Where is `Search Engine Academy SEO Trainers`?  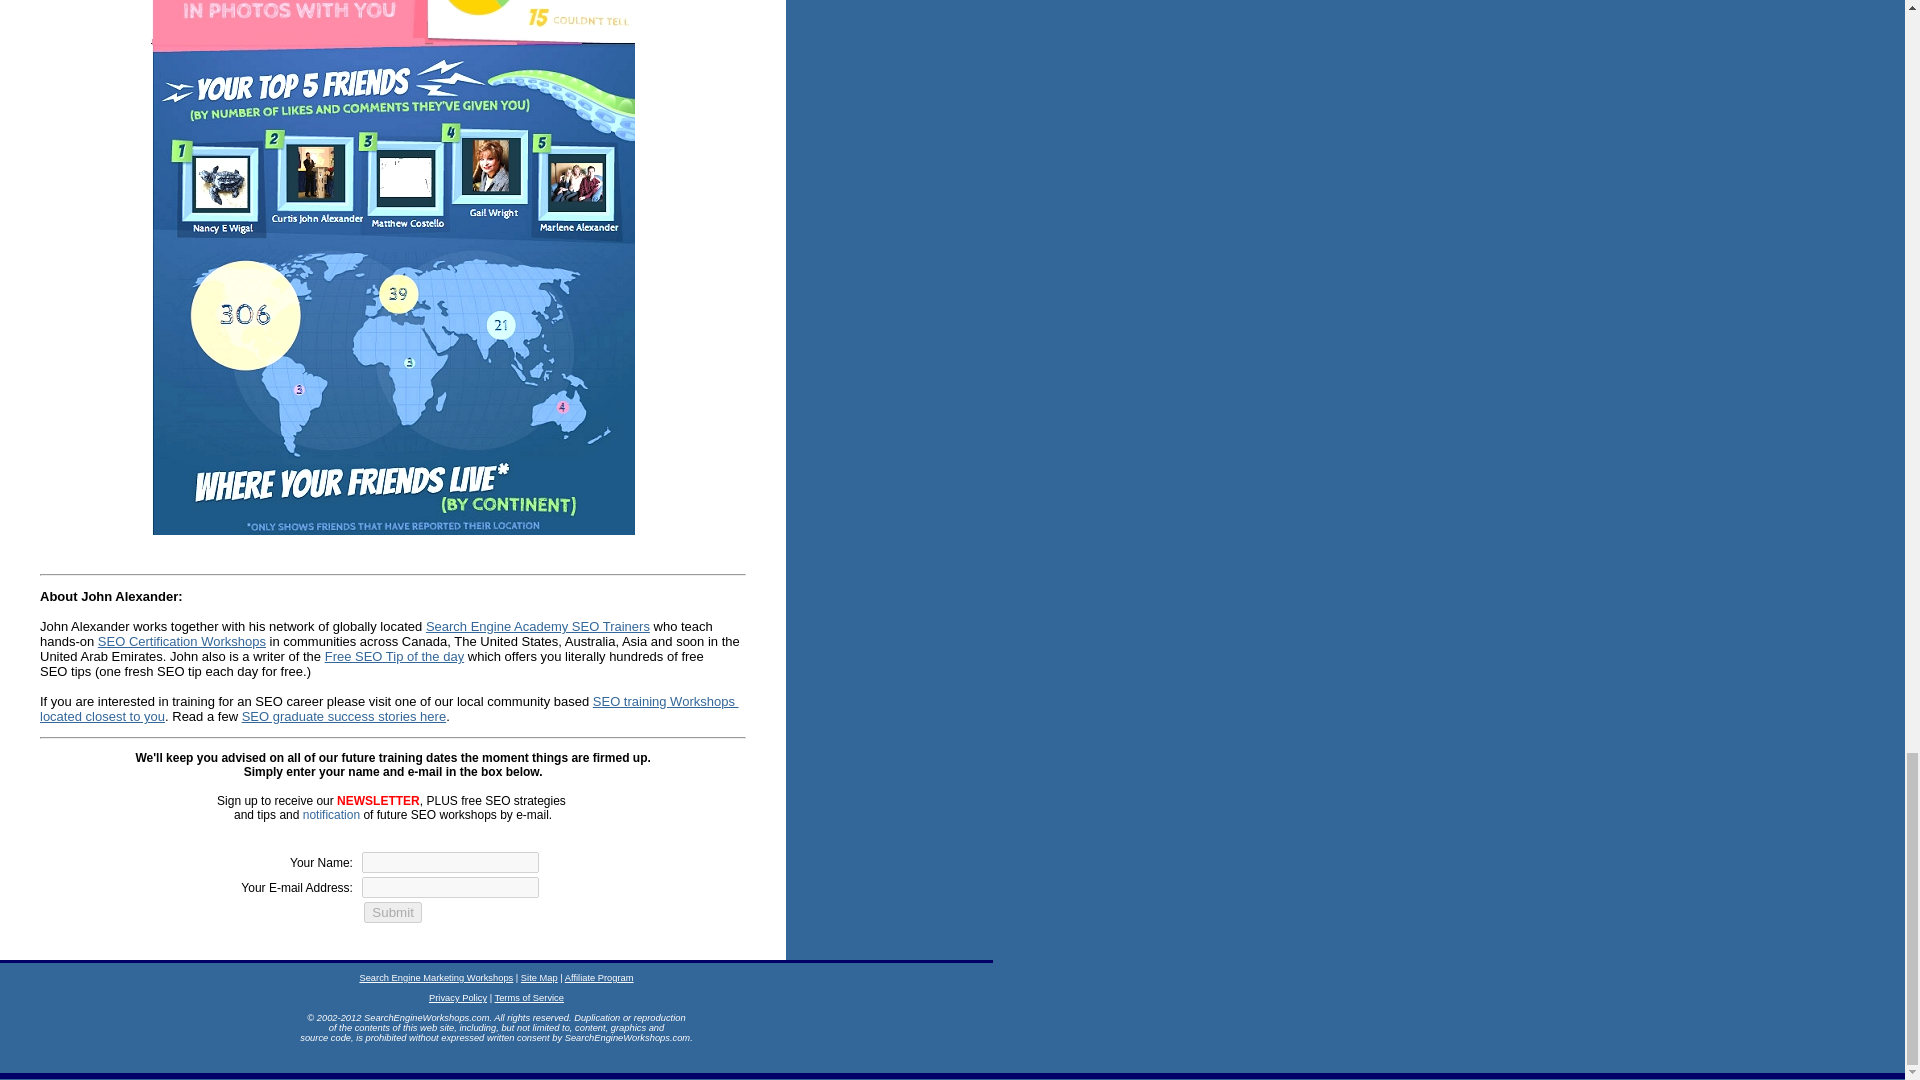
Search Engine Academy SEO Trainers is located at coordinates (390, 708).